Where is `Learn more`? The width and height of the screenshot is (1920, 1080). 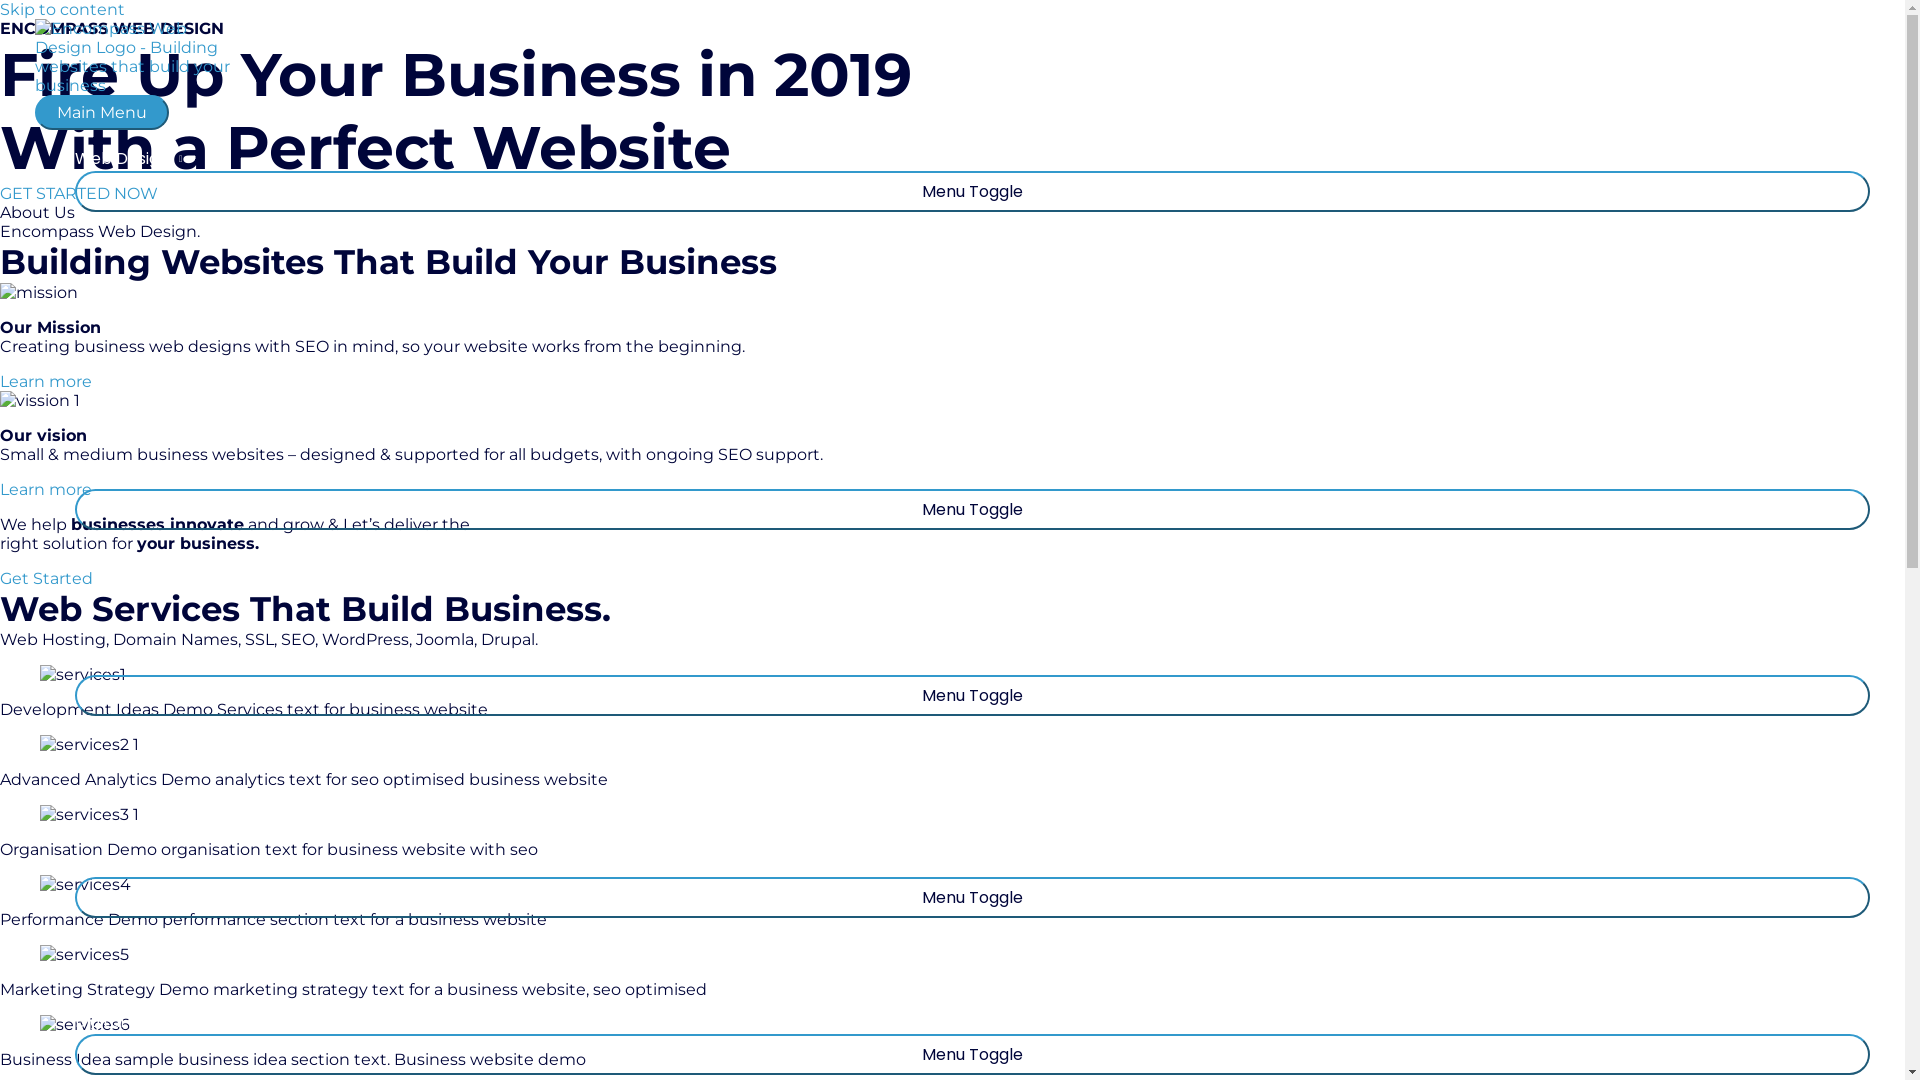 Learn more is located at coordinates (46, 490).